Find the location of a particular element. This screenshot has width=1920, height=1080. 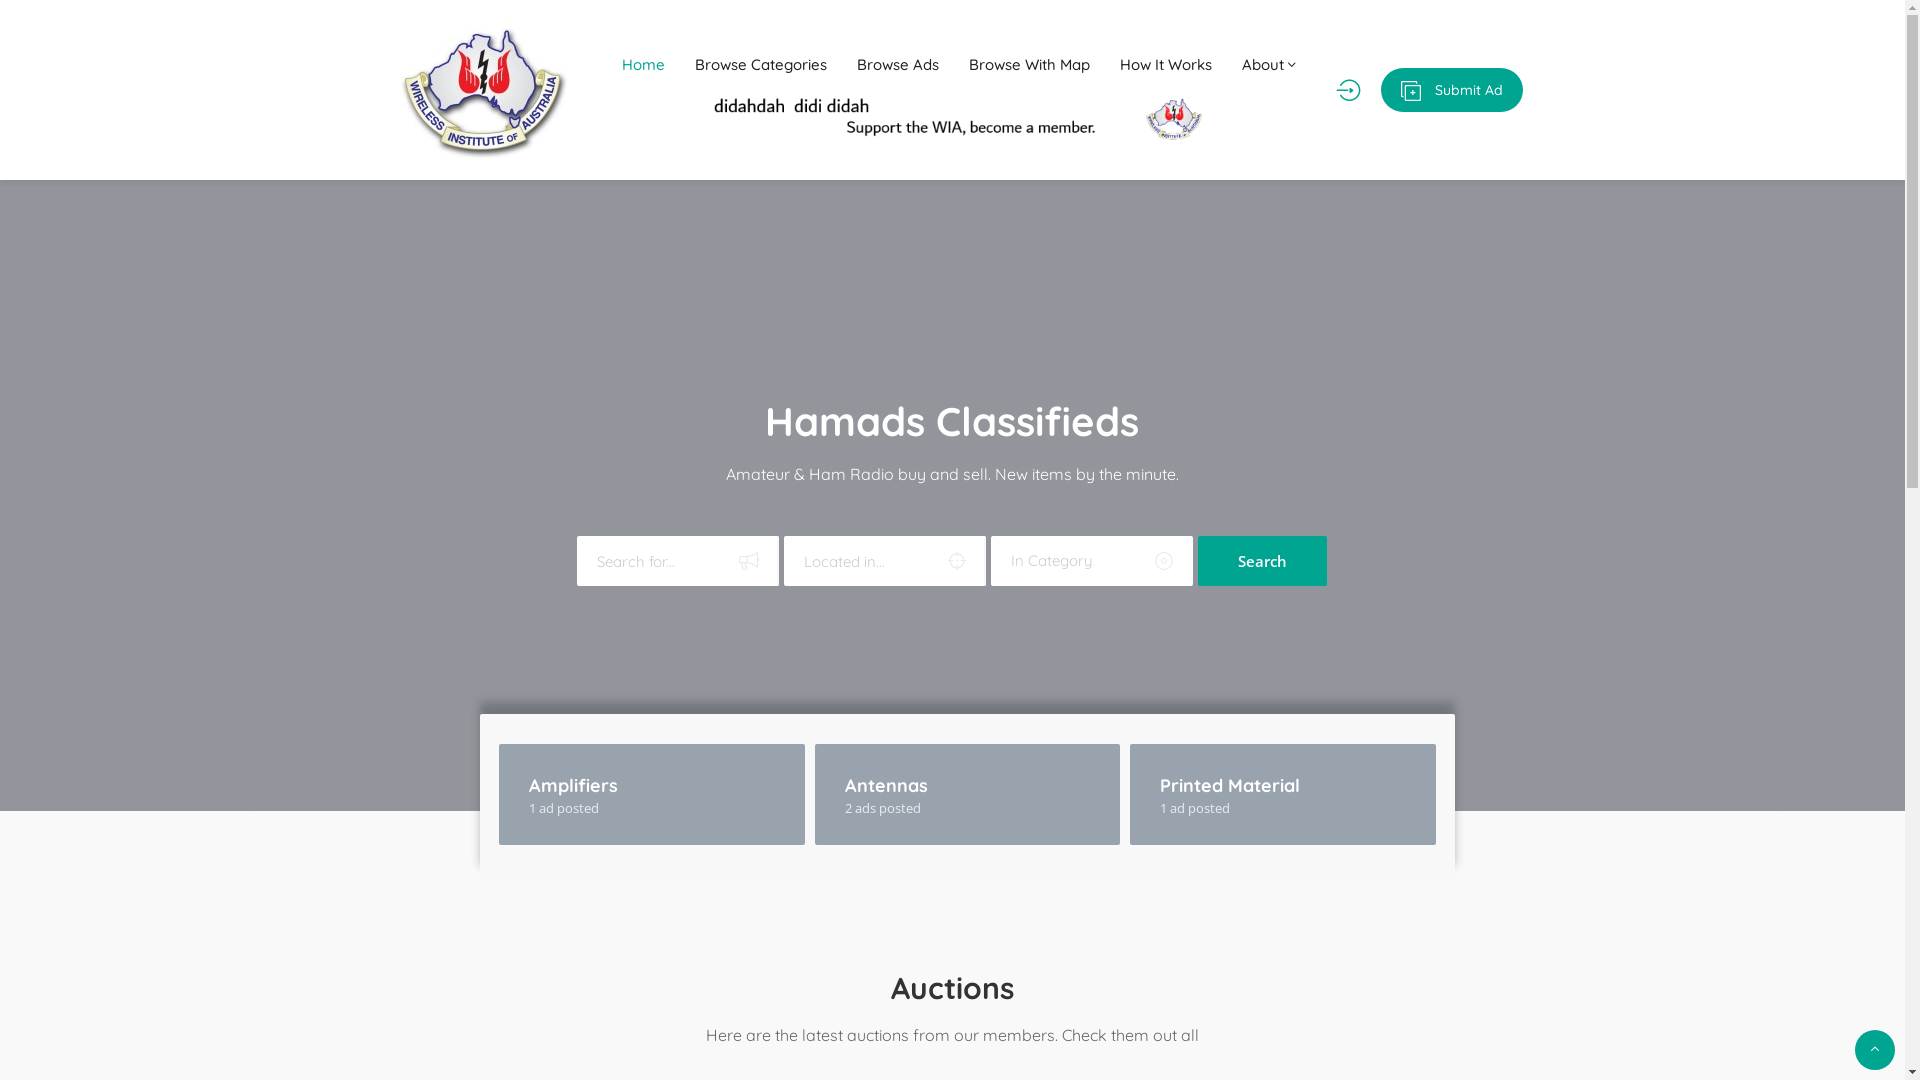

About is located at coordinates (1269, 65).